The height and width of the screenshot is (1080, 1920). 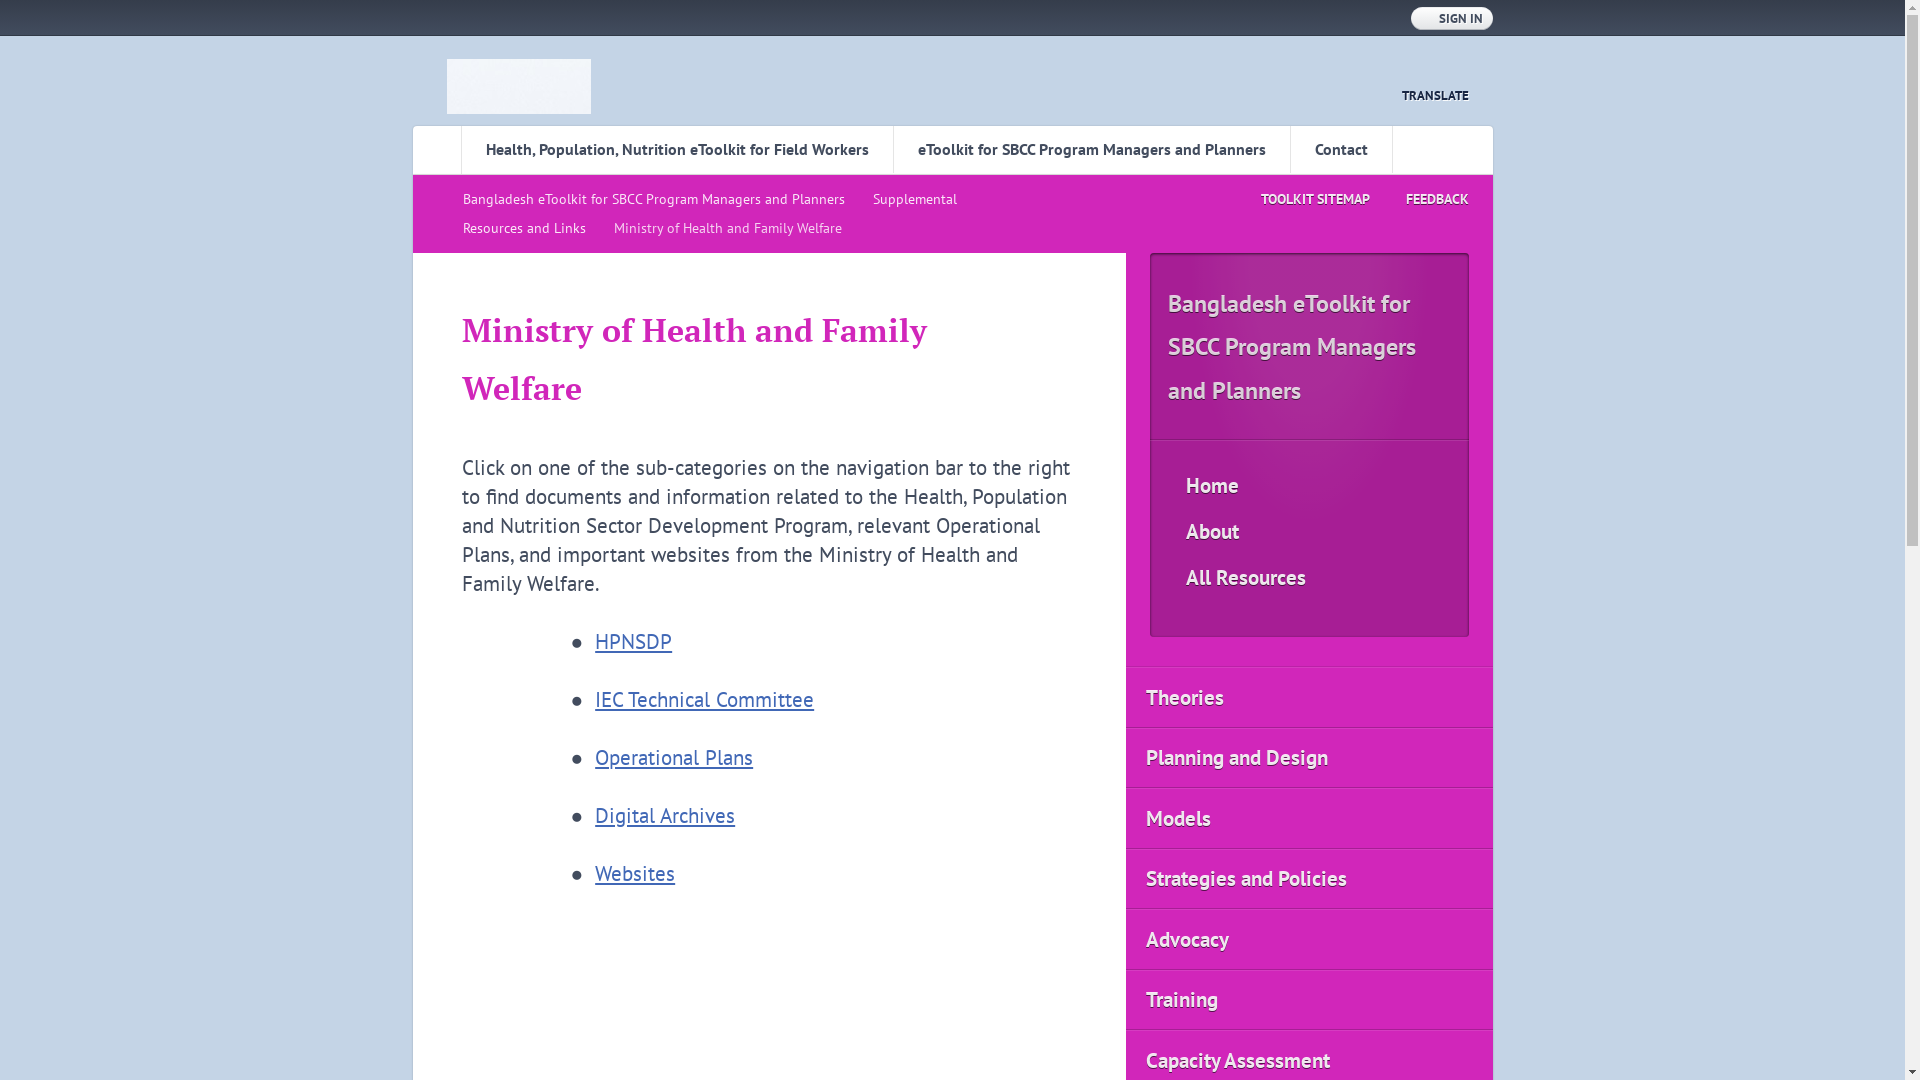 I want to click on TRANSLATE, so click(x=1424, y=96).